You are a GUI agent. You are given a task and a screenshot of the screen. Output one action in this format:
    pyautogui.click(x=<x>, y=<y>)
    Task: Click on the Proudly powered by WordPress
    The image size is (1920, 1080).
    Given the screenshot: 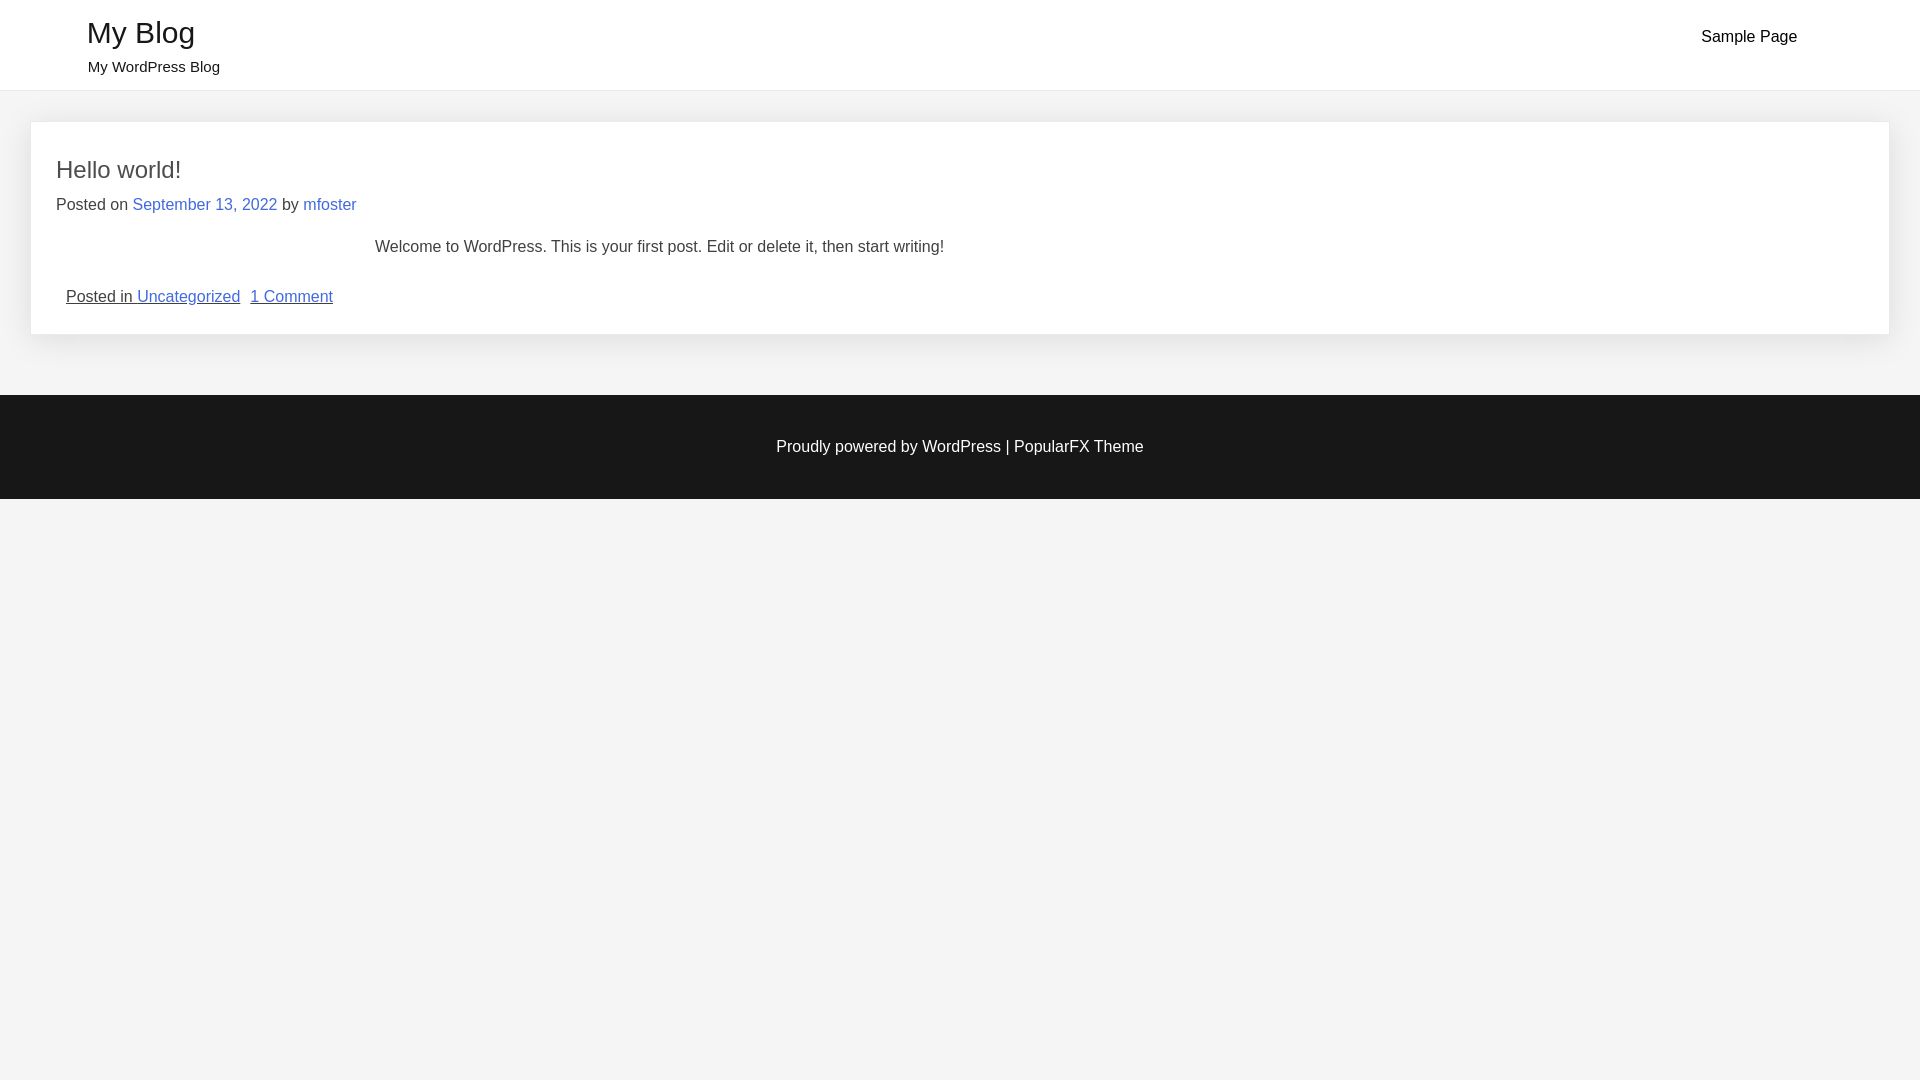 What is the action you would take?
    pyautogui.click(x=890, y=446)
    